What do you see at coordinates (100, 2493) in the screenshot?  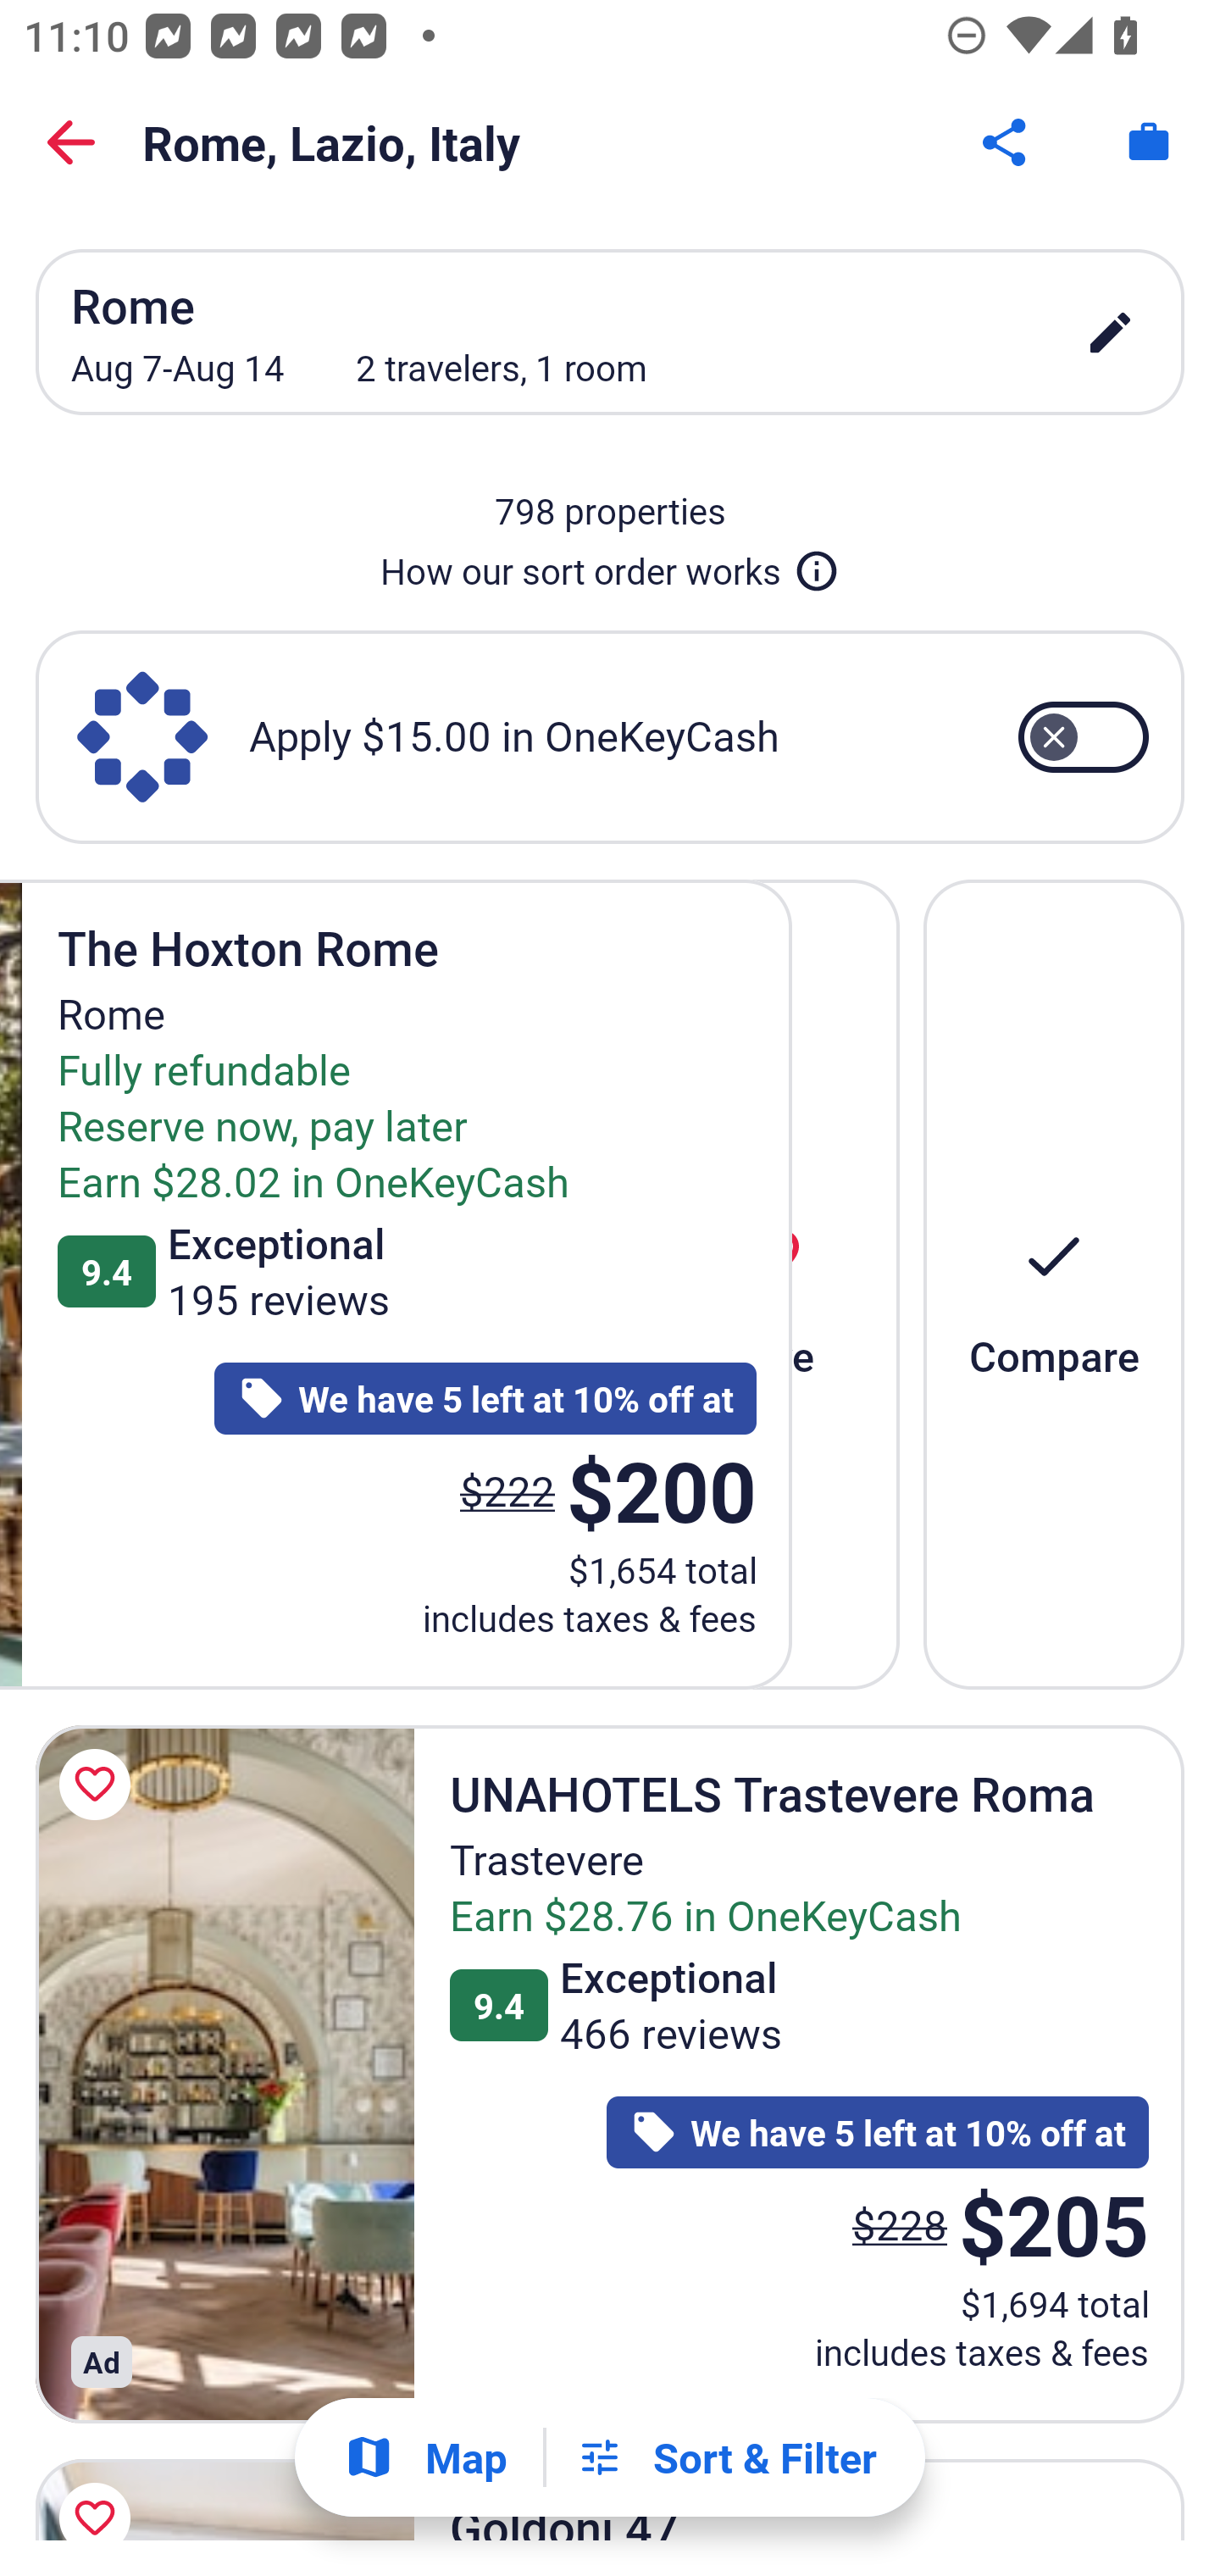 I see `Save Goldoni 47 to a trip` at bounding box center [100, 2493].